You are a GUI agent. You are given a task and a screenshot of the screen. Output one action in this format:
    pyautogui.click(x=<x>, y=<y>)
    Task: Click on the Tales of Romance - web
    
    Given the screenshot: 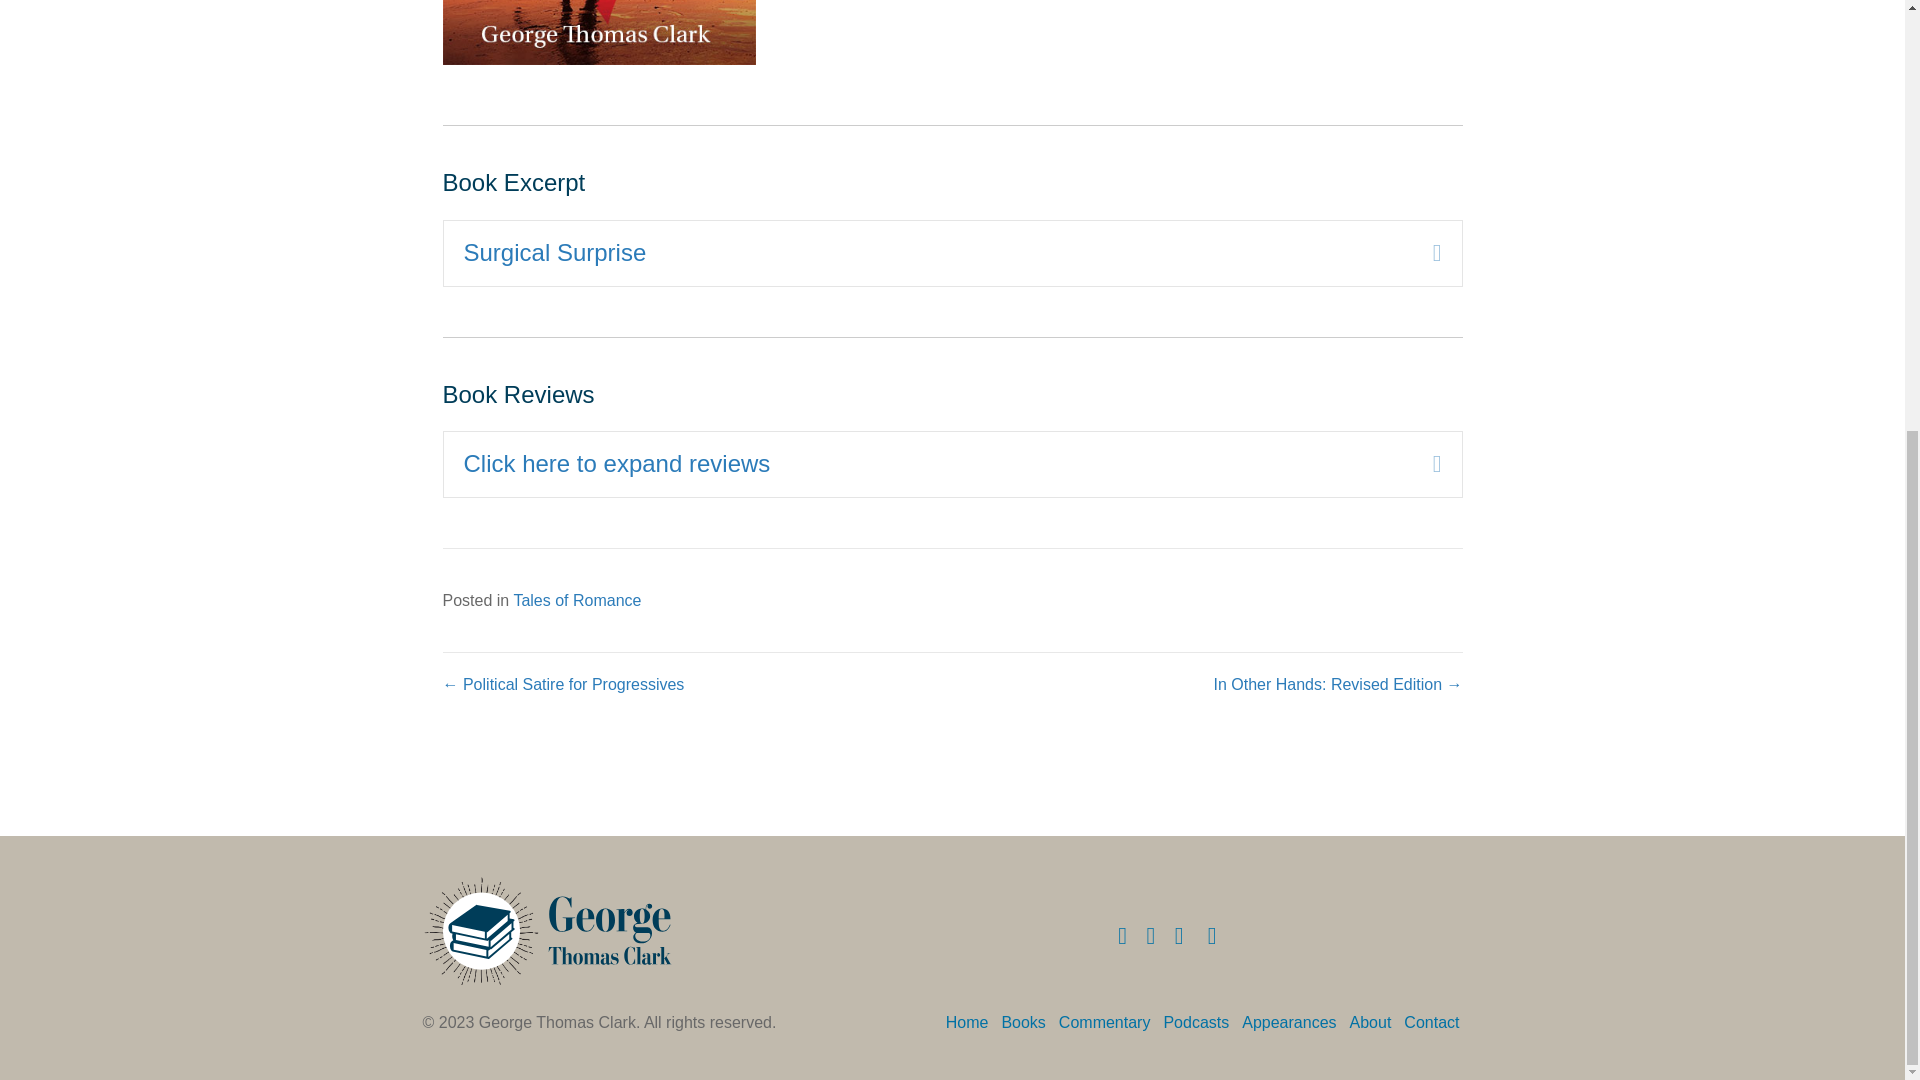 What is the action you would take?
    pyautogui.click(x=598, y=32)
    